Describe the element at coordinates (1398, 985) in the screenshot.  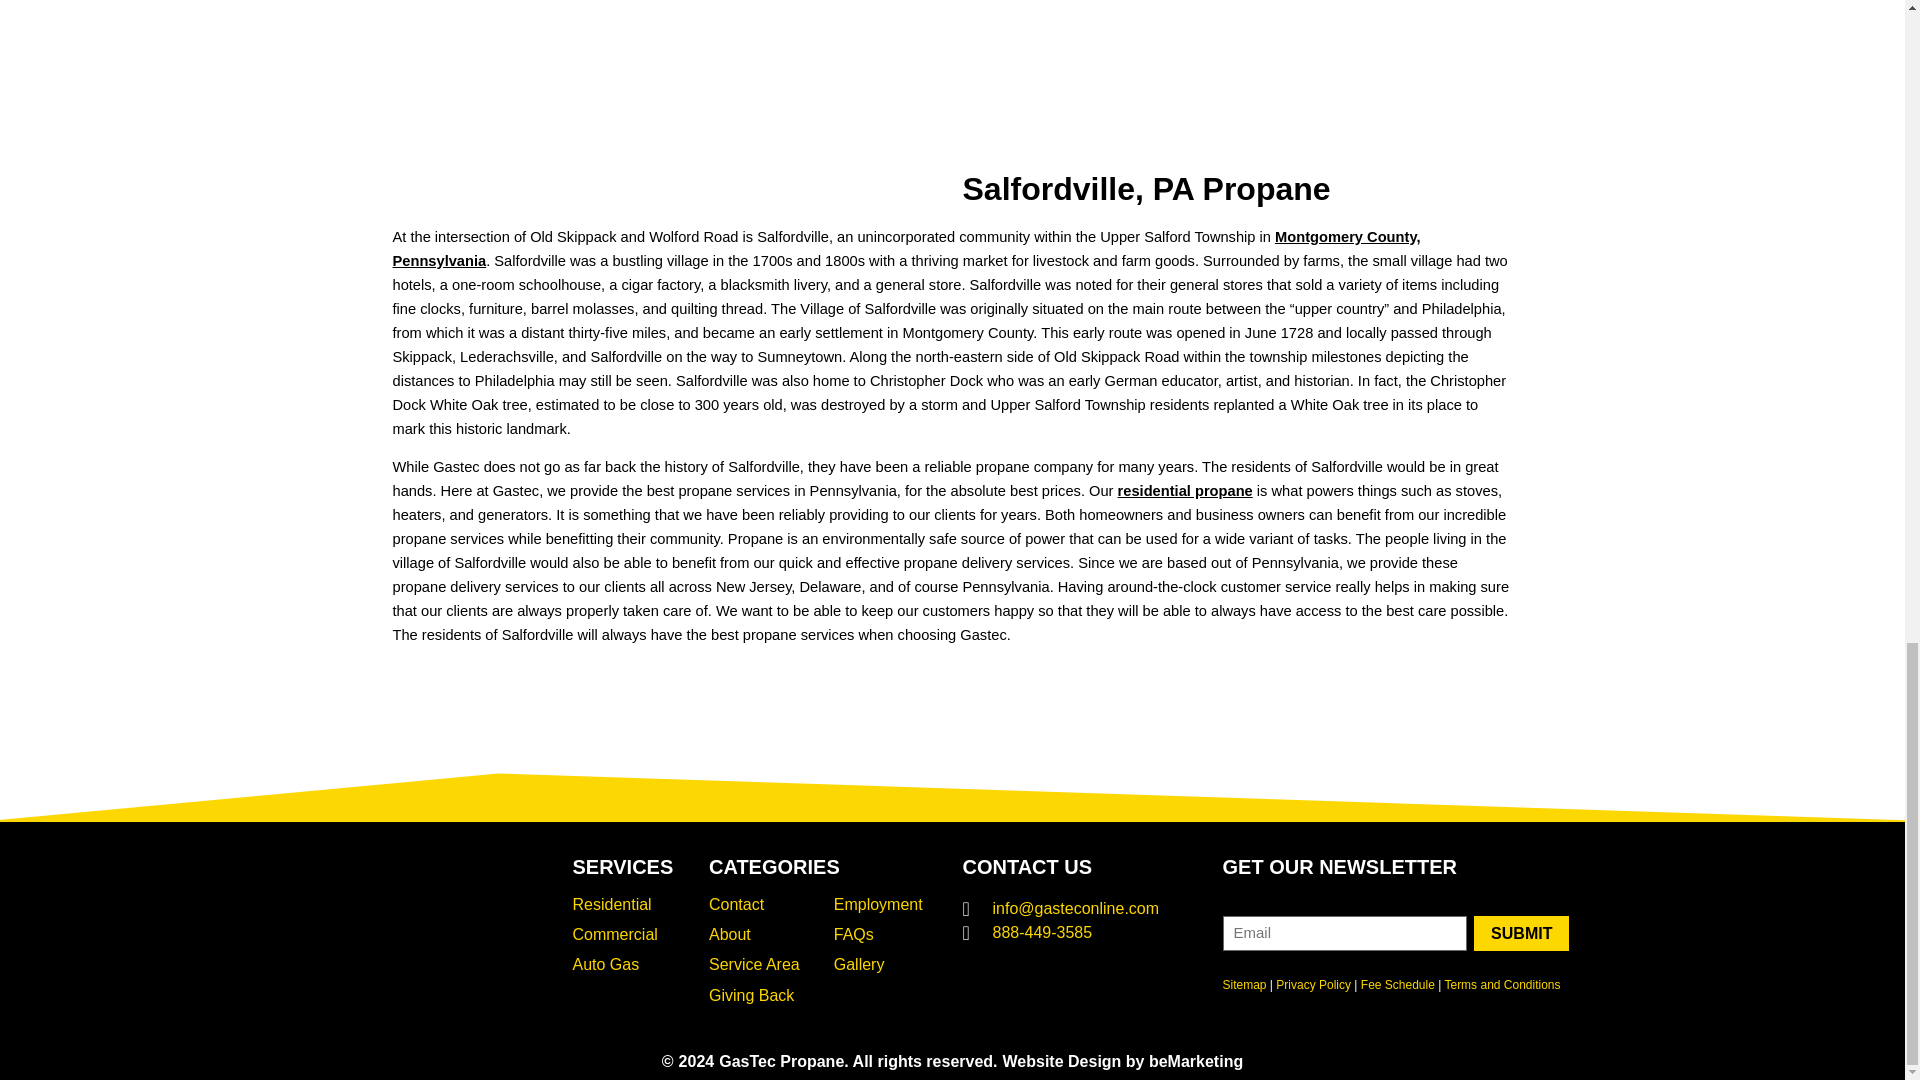
I see `Fee Schedule` at that location.